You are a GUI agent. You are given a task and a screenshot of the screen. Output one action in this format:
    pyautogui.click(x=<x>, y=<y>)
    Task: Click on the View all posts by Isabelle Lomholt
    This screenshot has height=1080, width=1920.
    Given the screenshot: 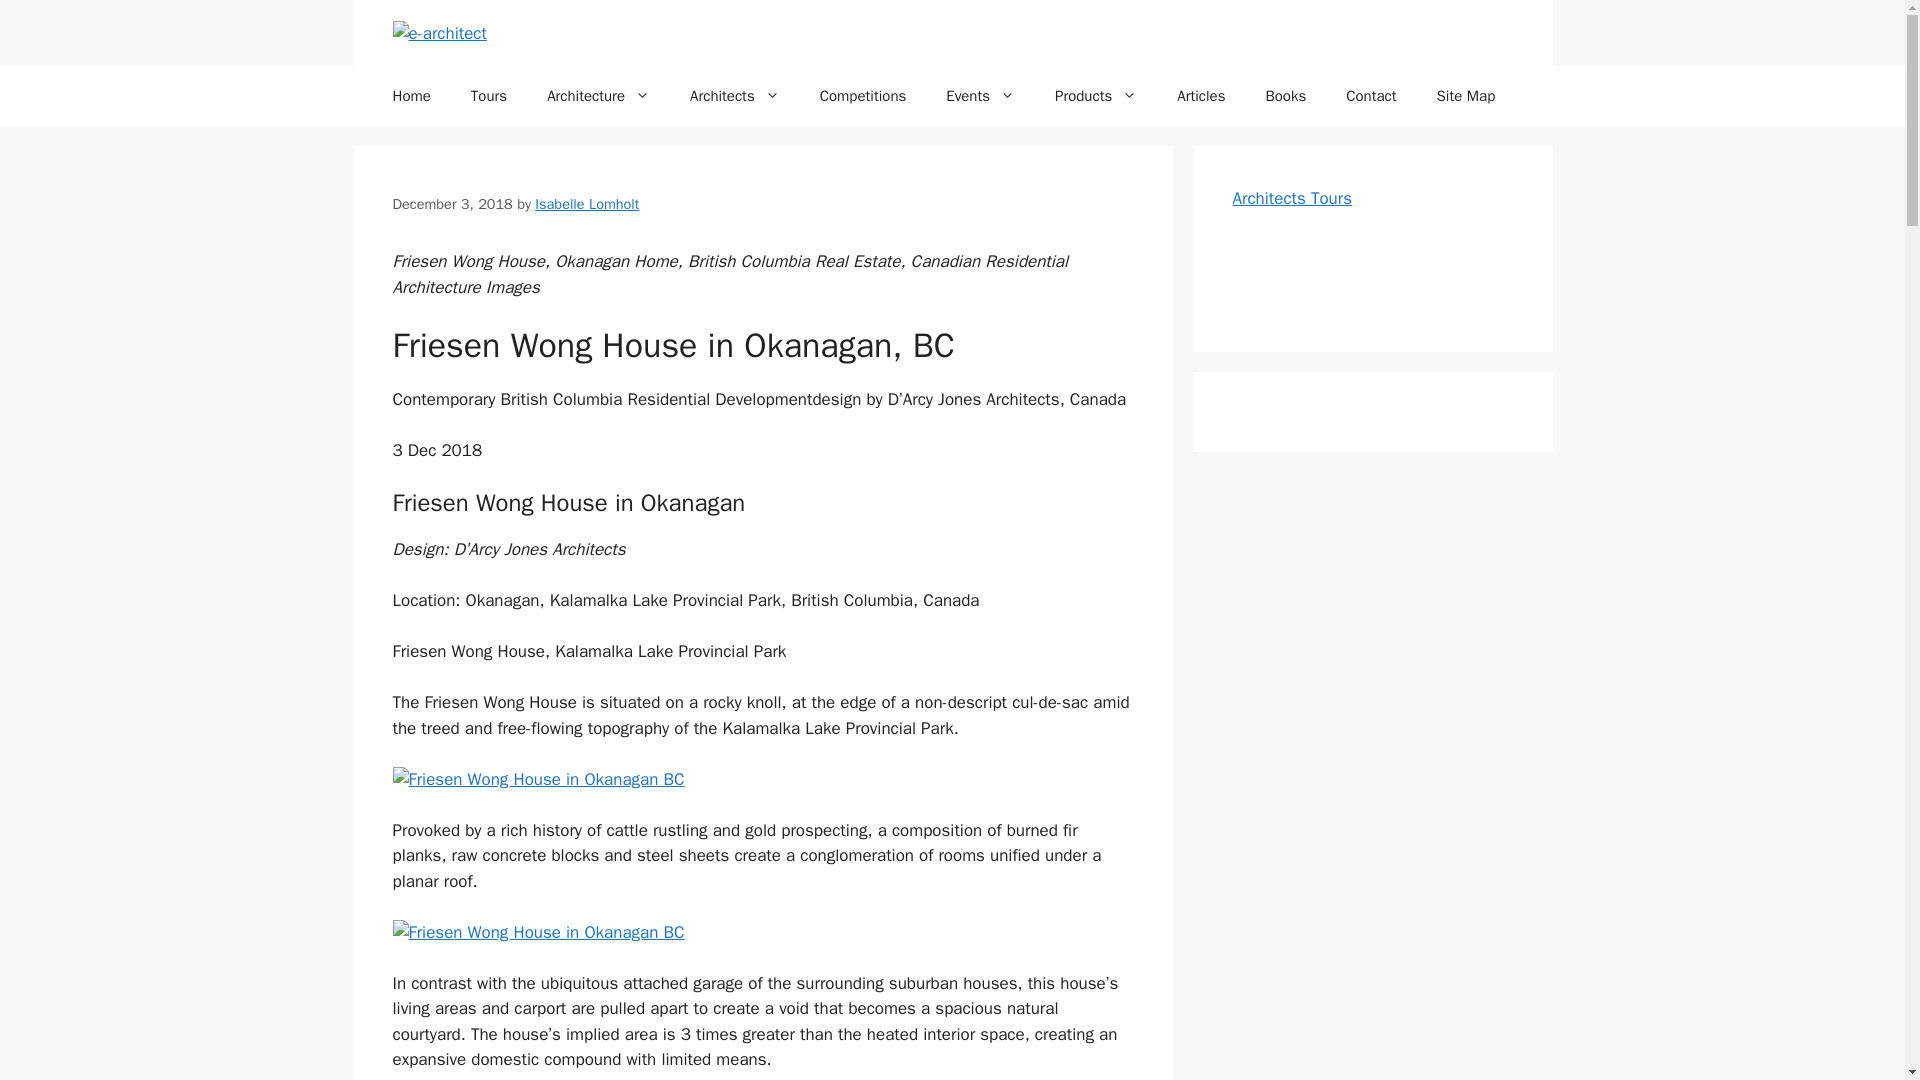 What is the action you would take?
    pyautogui.click(x=587, y=204)
    